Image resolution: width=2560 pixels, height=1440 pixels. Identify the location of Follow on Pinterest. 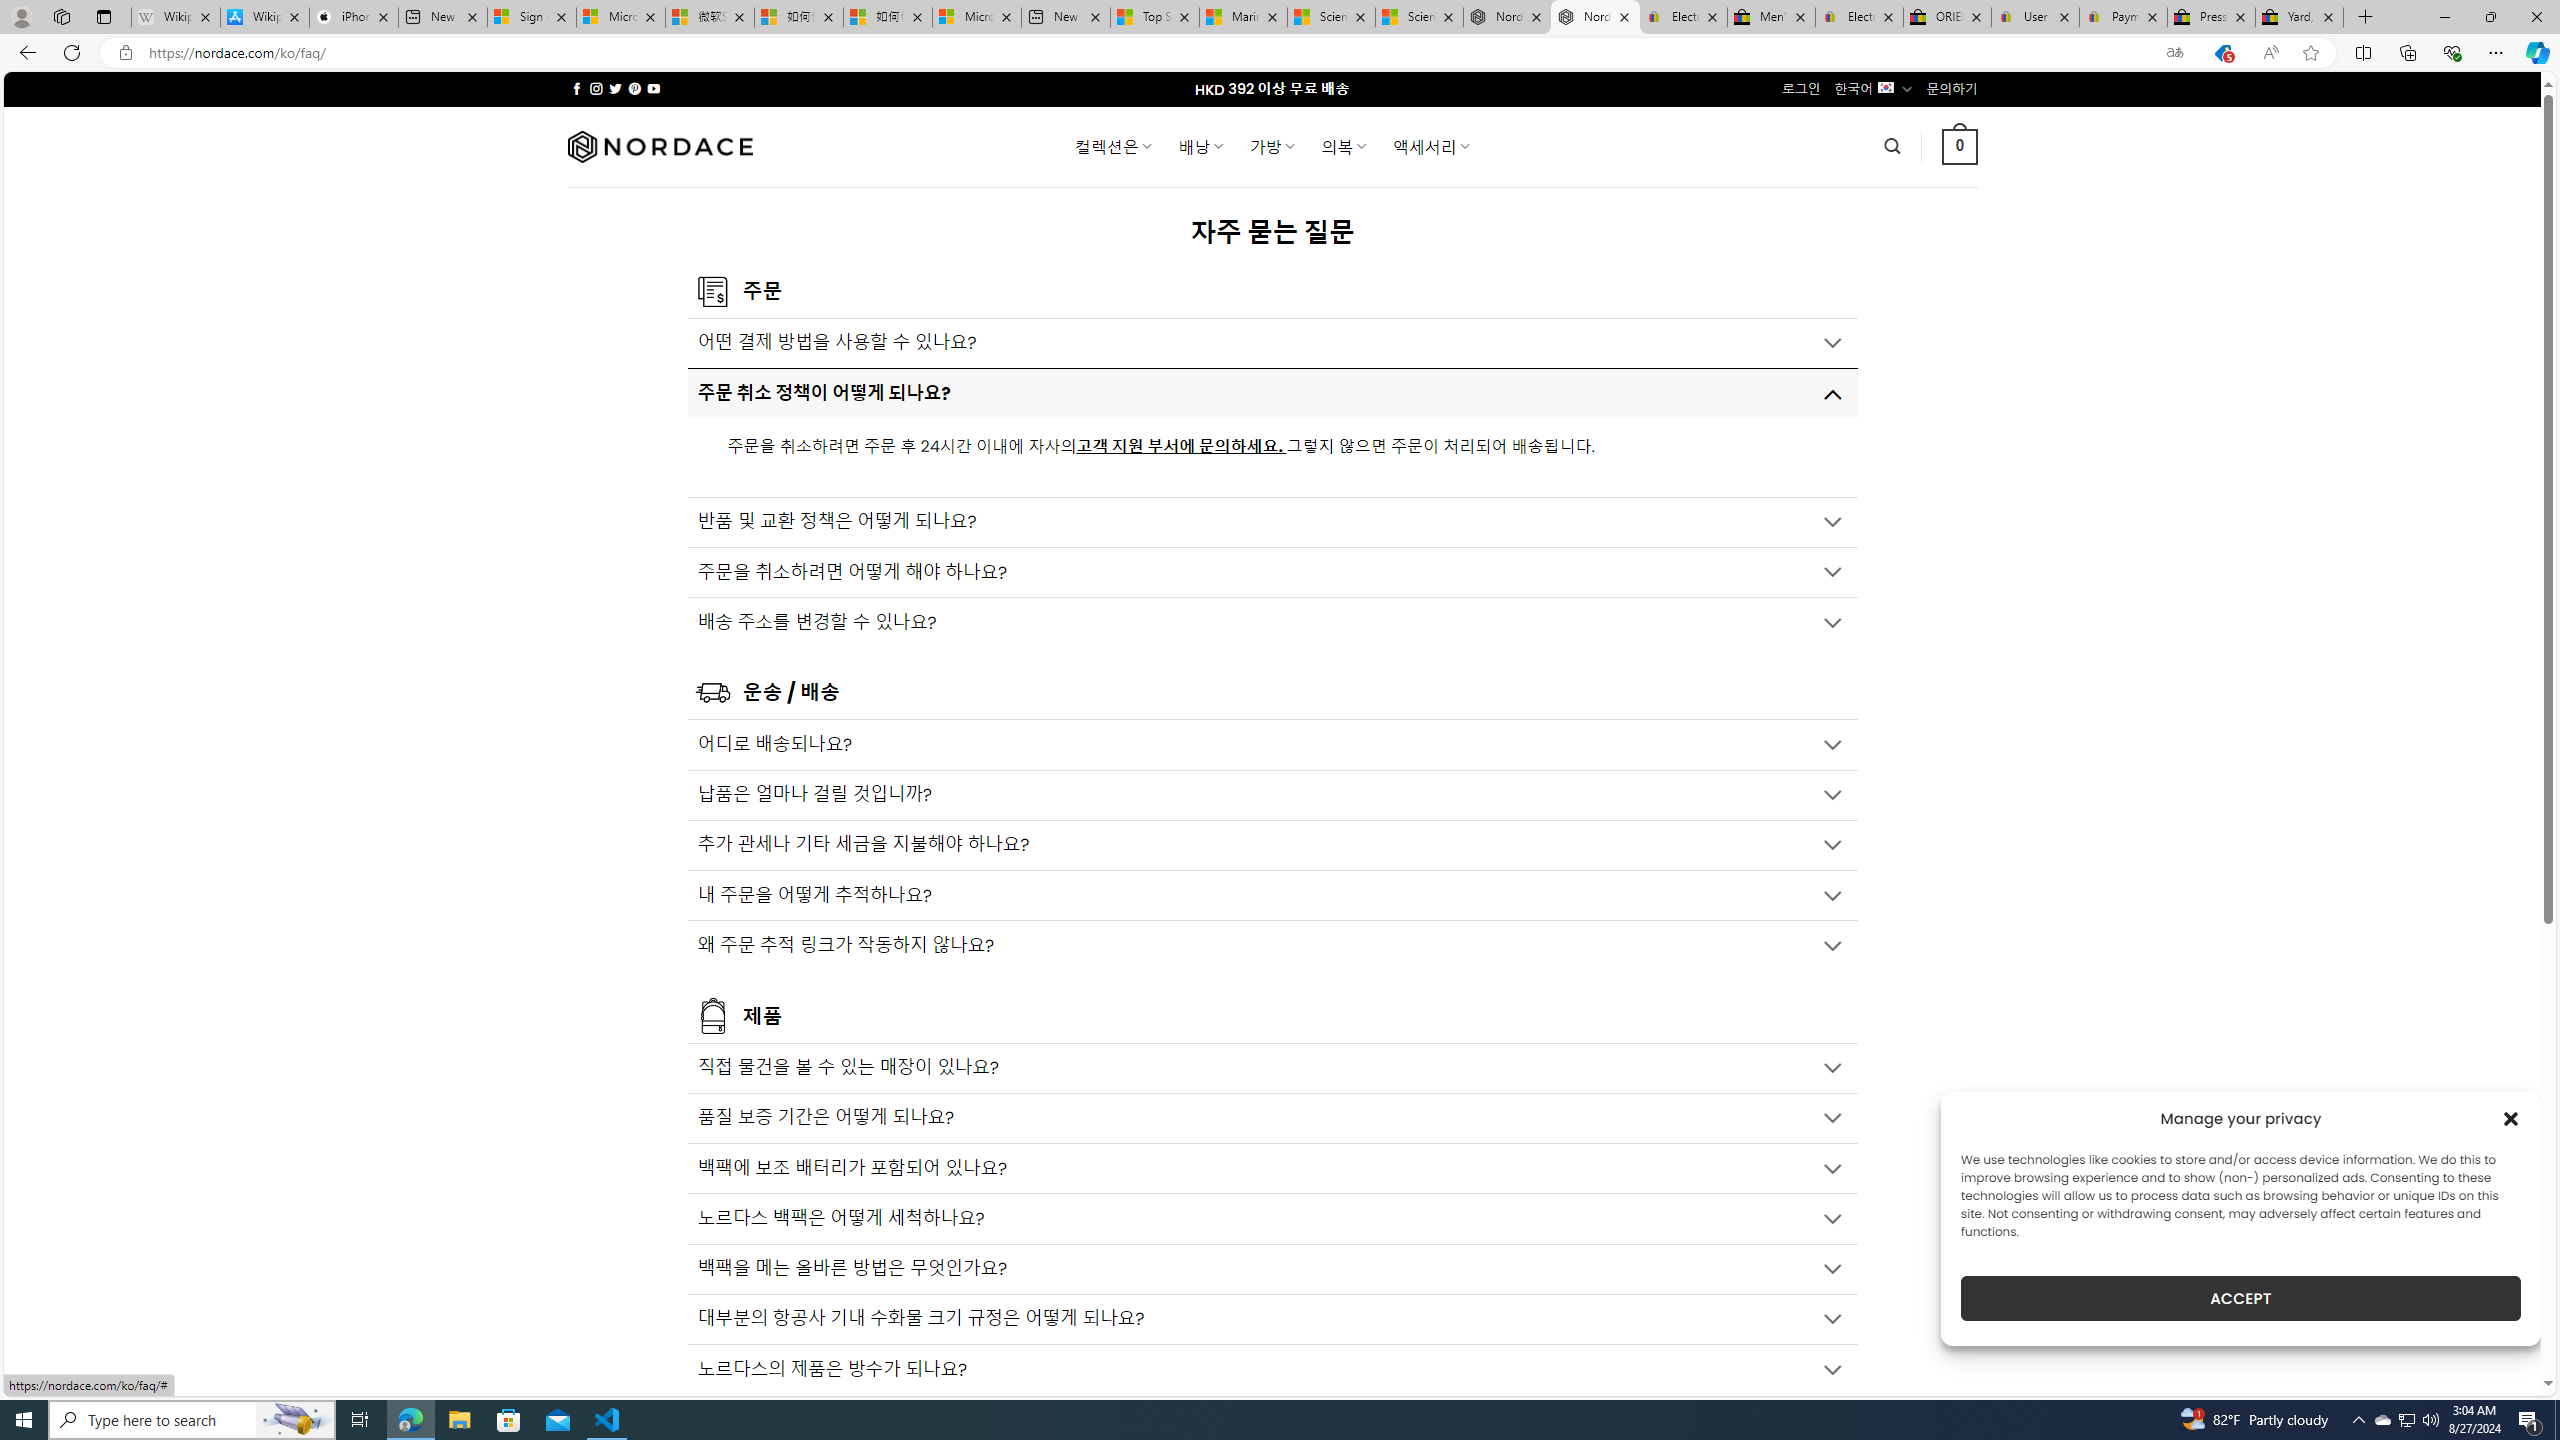
(634, 88).